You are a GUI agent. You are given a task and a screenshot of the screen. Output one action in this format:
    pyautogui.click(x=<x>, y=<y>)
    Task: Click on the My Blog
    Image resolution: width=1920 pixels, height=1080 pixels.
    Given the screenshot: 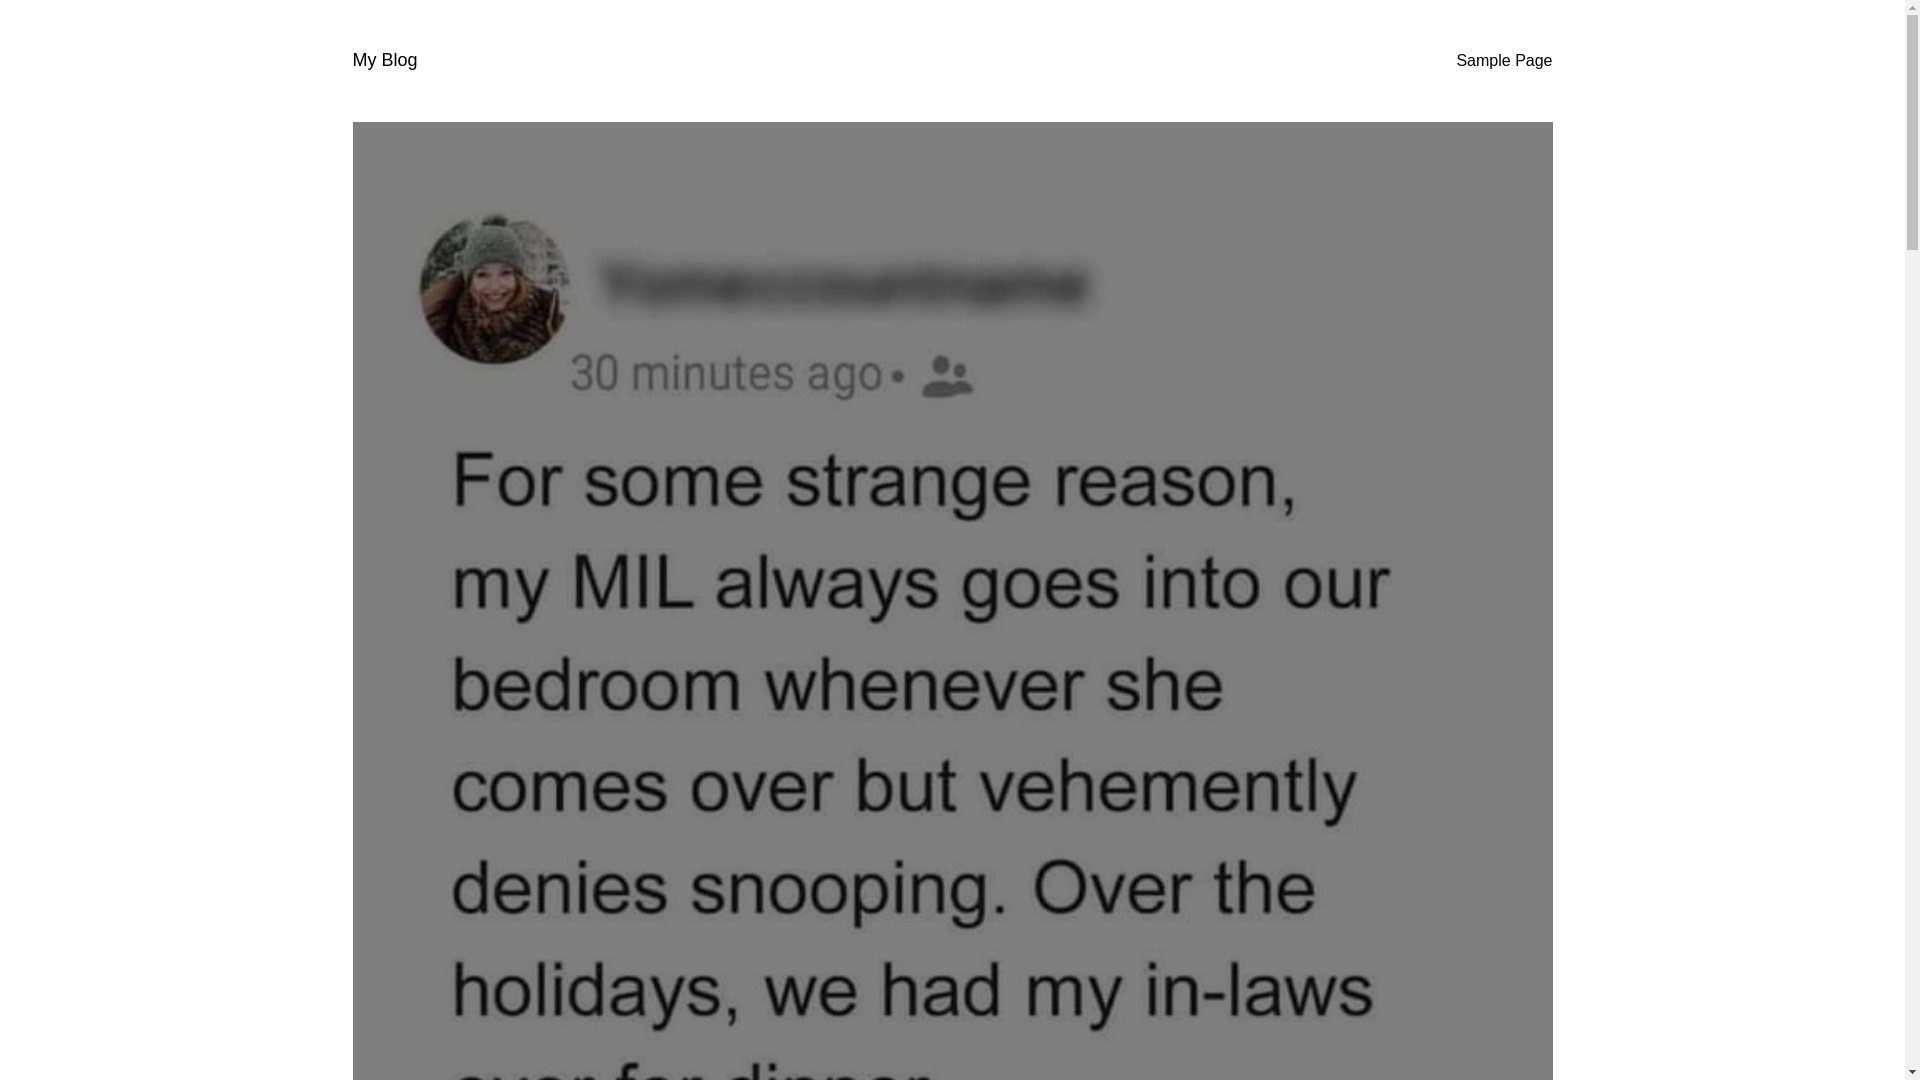 What is the action you would take?
    pyautogui.click(x=384, y=60)
    